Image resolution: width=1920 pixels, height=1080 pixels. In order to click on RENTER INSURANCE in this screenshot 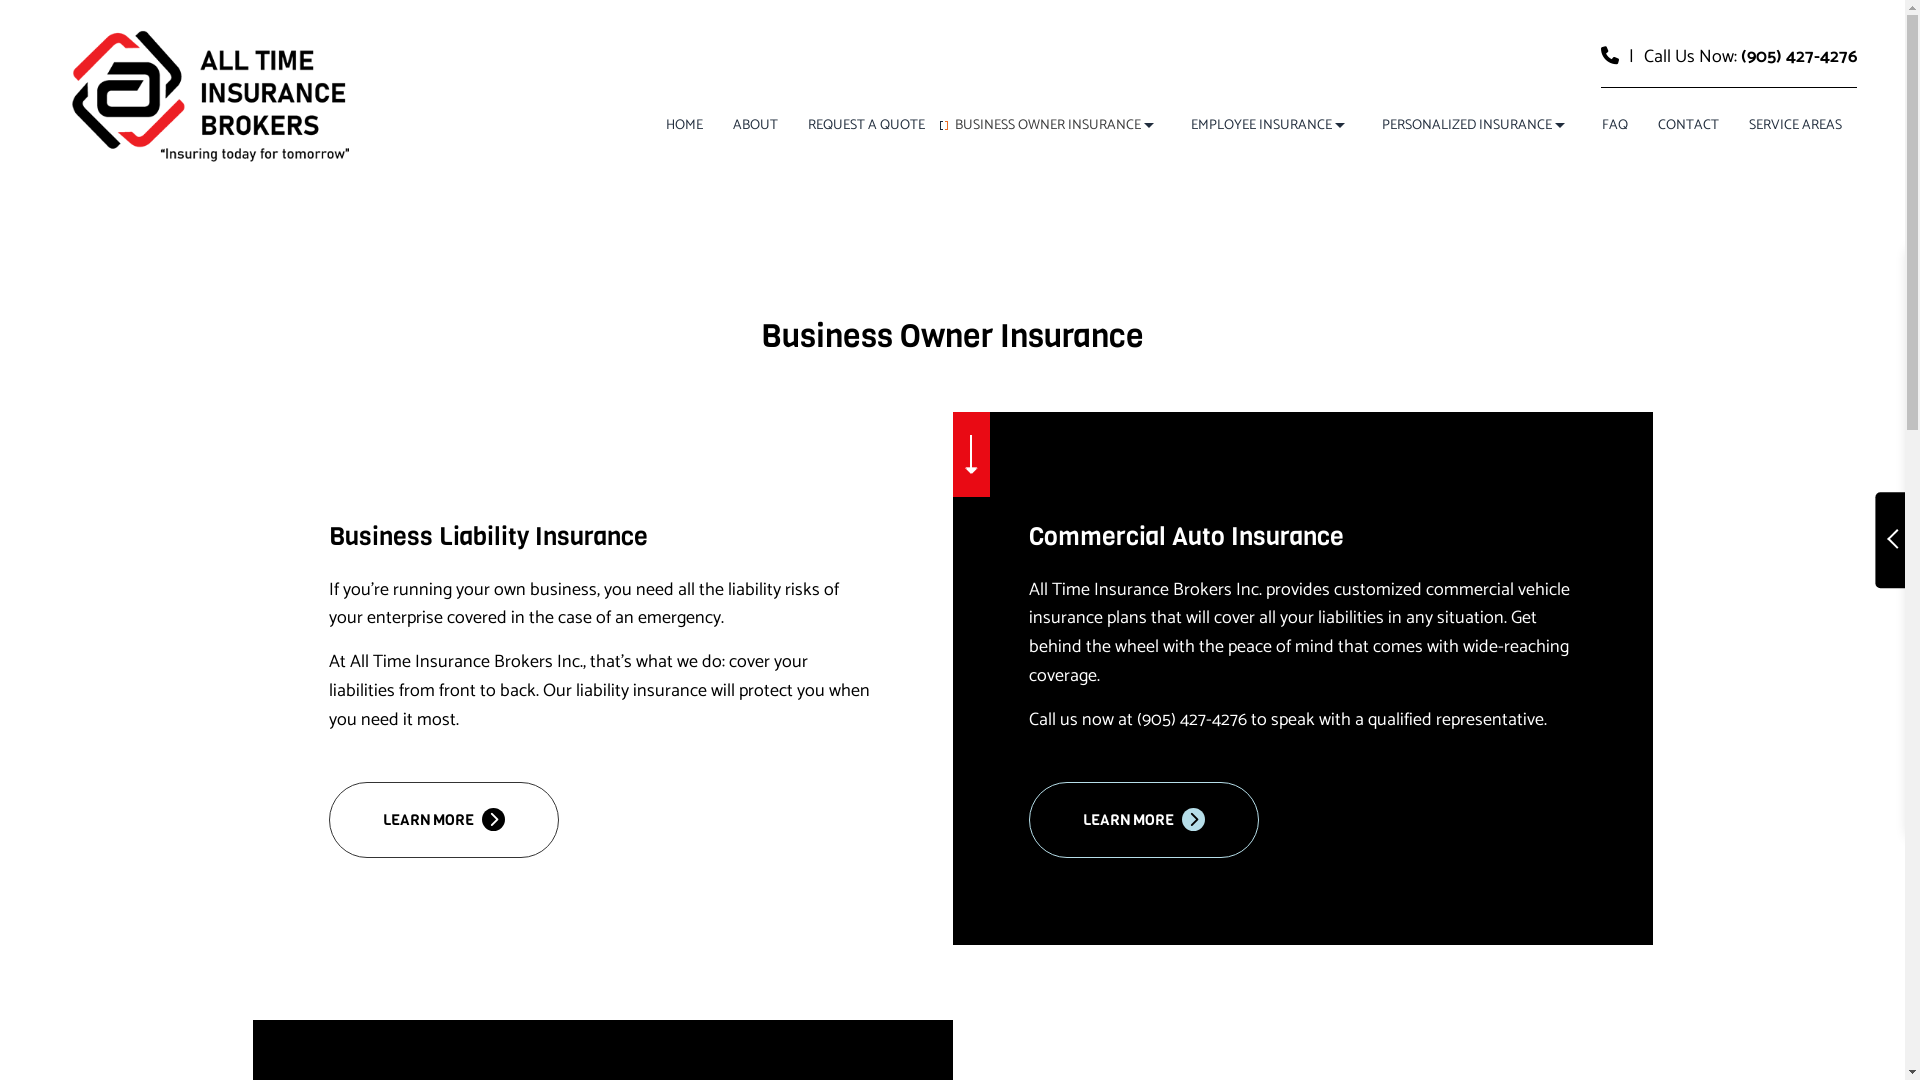, I will do `click(1224, 408)`.